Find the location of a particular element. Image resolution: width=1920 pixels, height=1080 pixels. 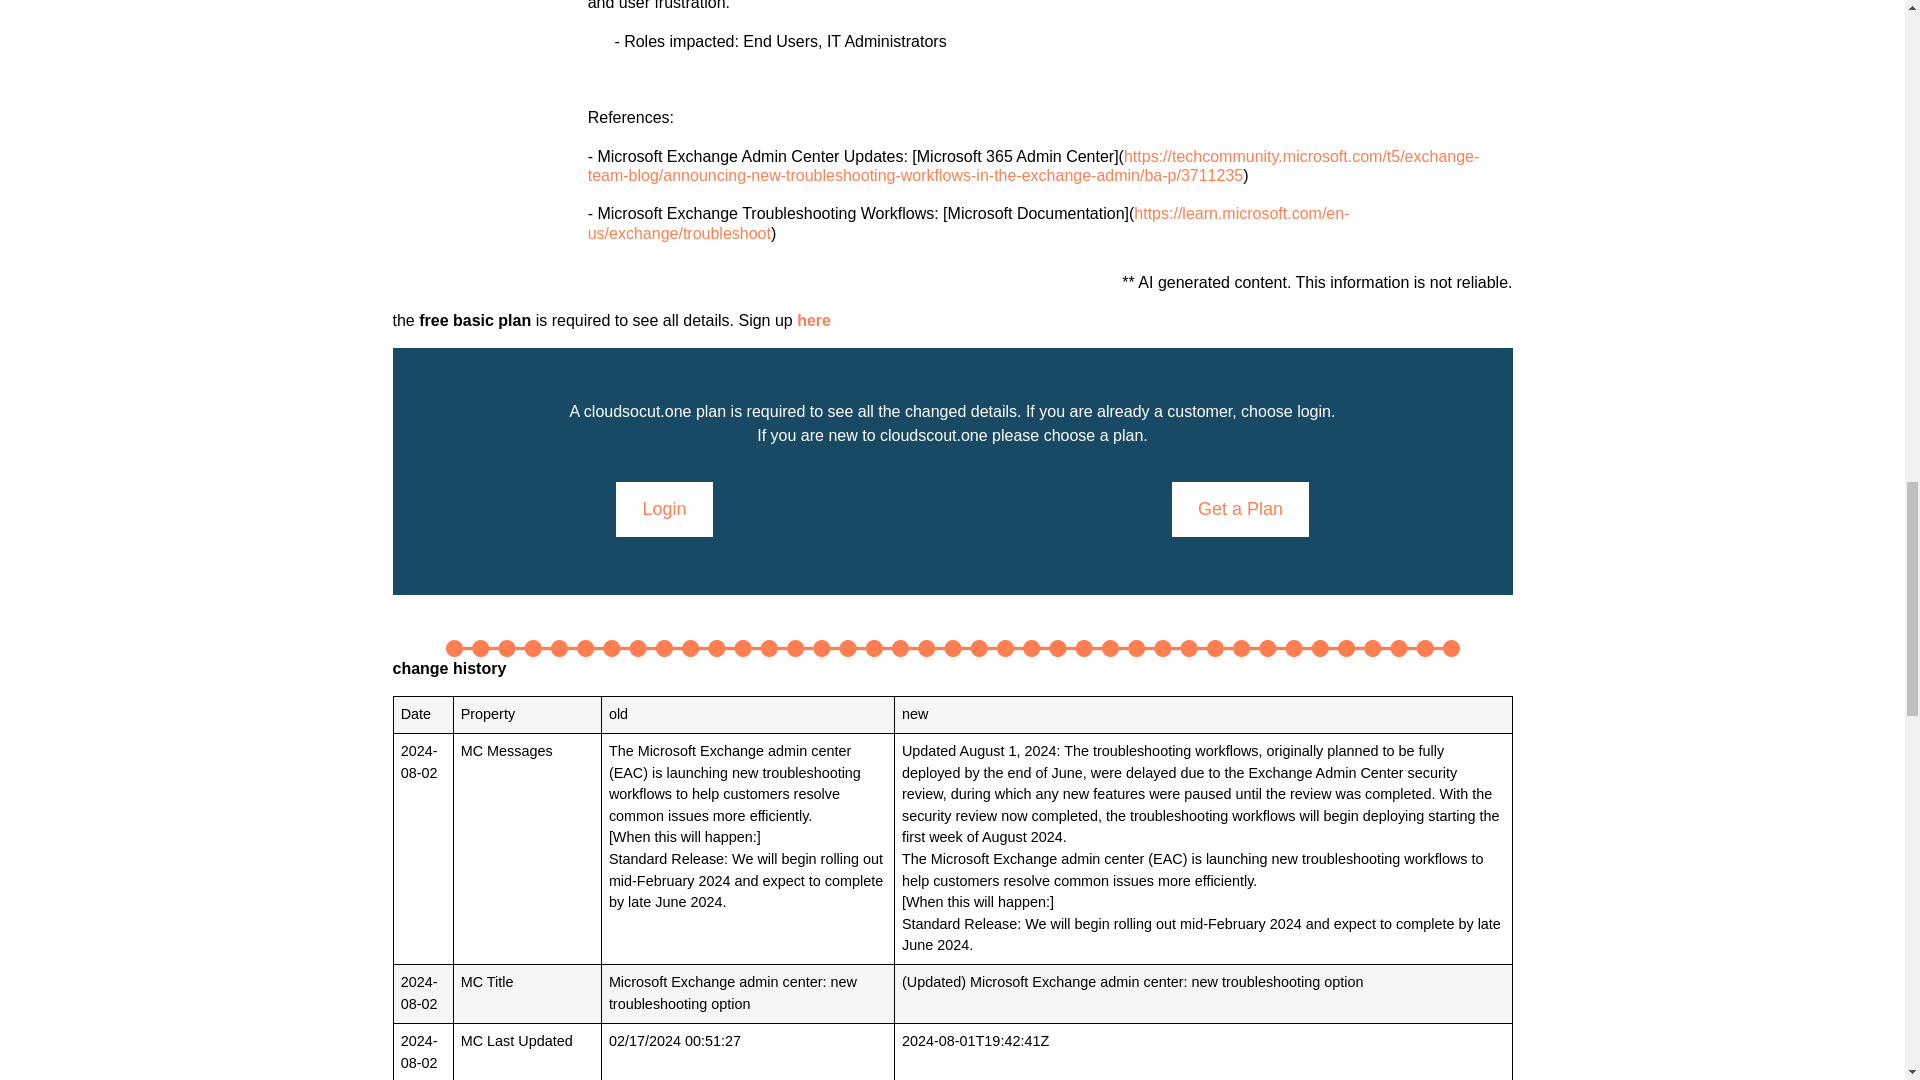

Get a Plan is located at coordinates (1240, 508).